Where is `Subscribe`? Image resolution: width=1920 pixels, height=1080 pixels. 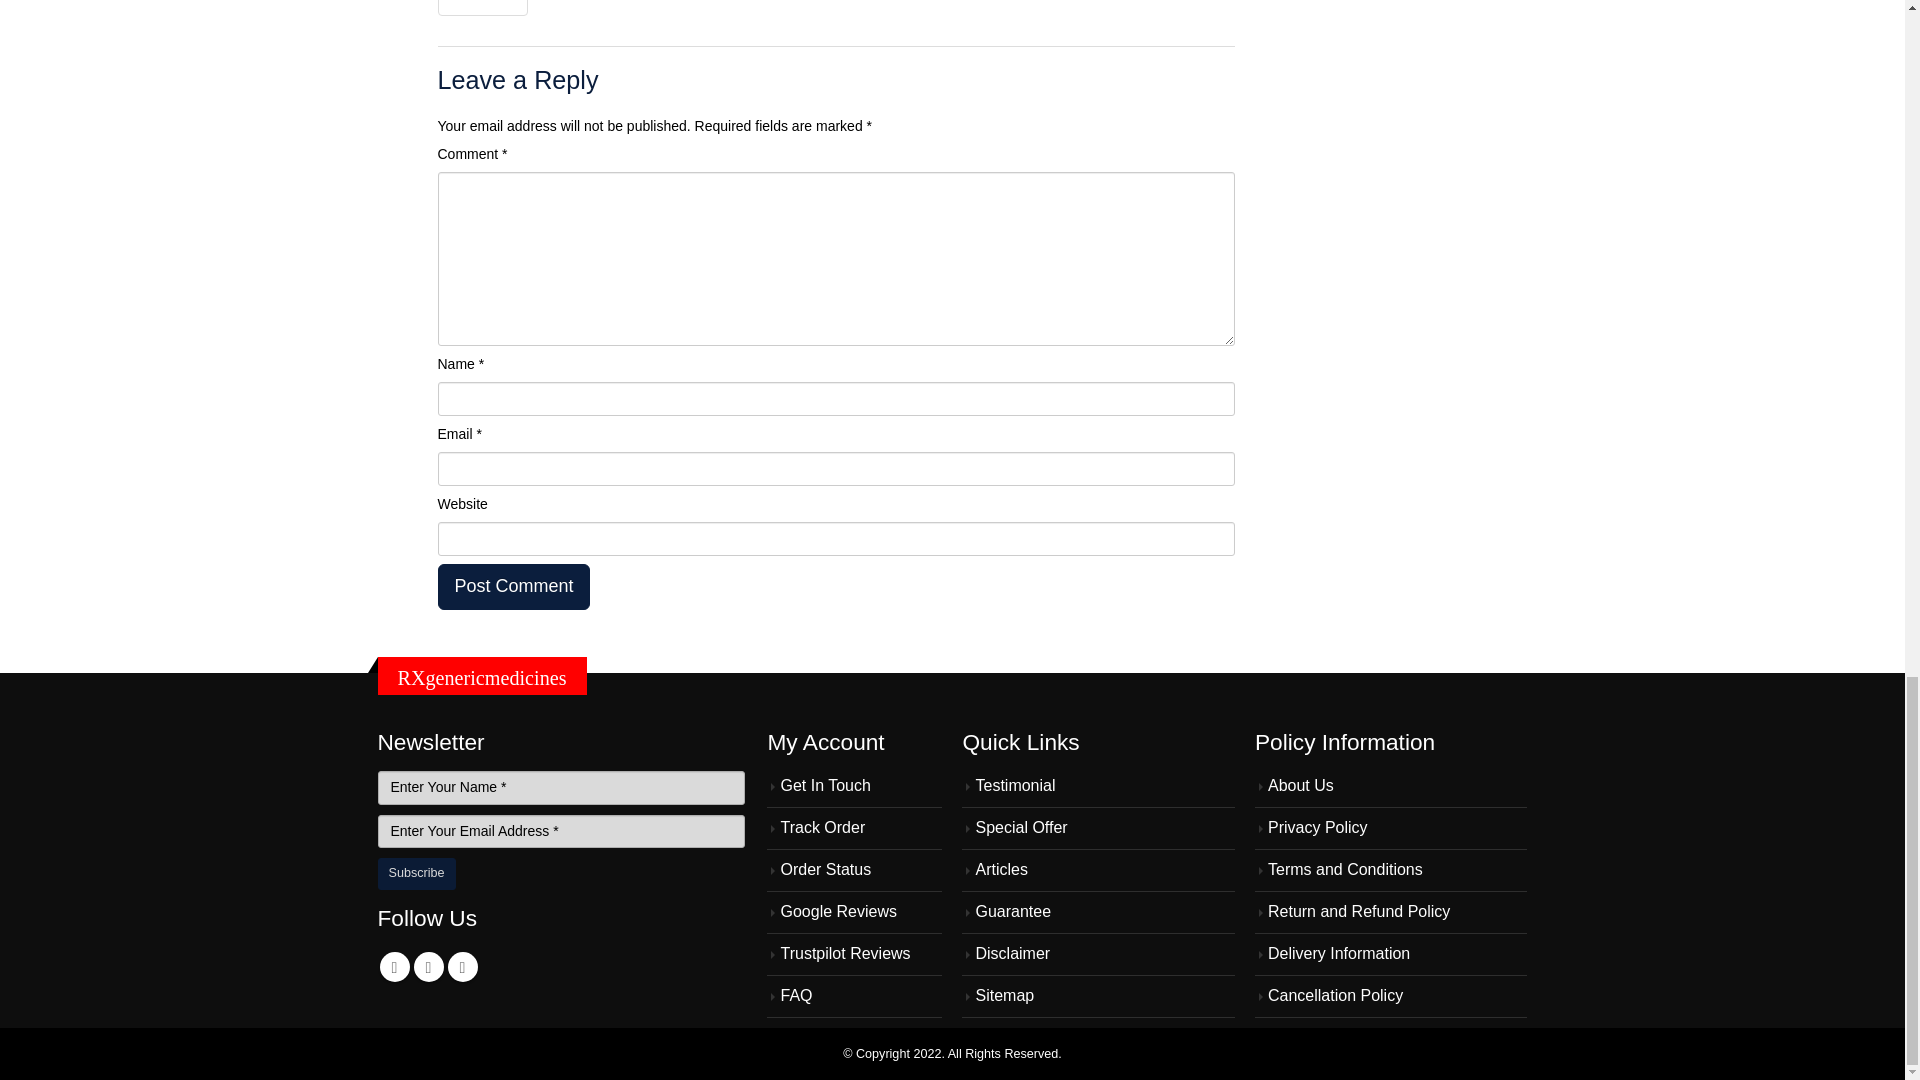
Subscribe is located at coordinates (417, 873).